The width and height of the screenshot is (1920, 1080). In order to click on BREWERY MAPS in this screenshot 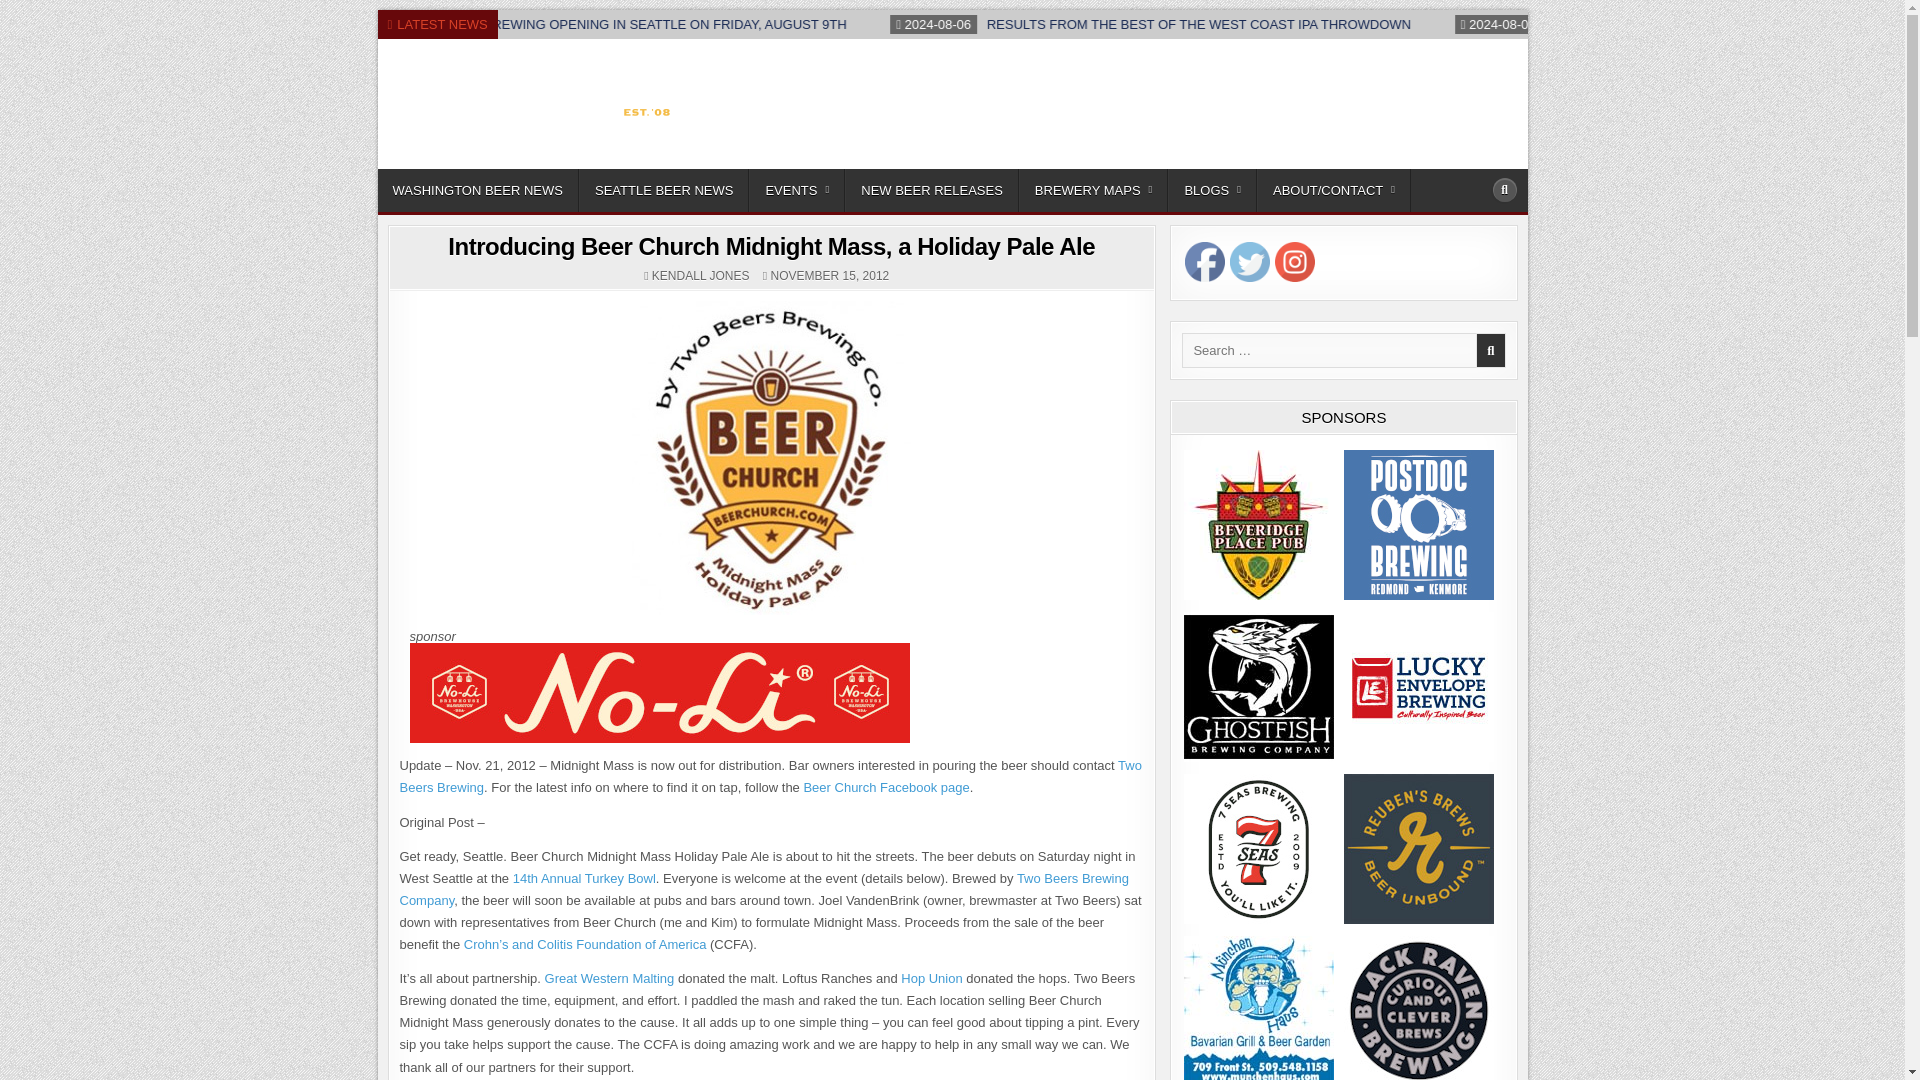, I will do `click(1094, 190)`.